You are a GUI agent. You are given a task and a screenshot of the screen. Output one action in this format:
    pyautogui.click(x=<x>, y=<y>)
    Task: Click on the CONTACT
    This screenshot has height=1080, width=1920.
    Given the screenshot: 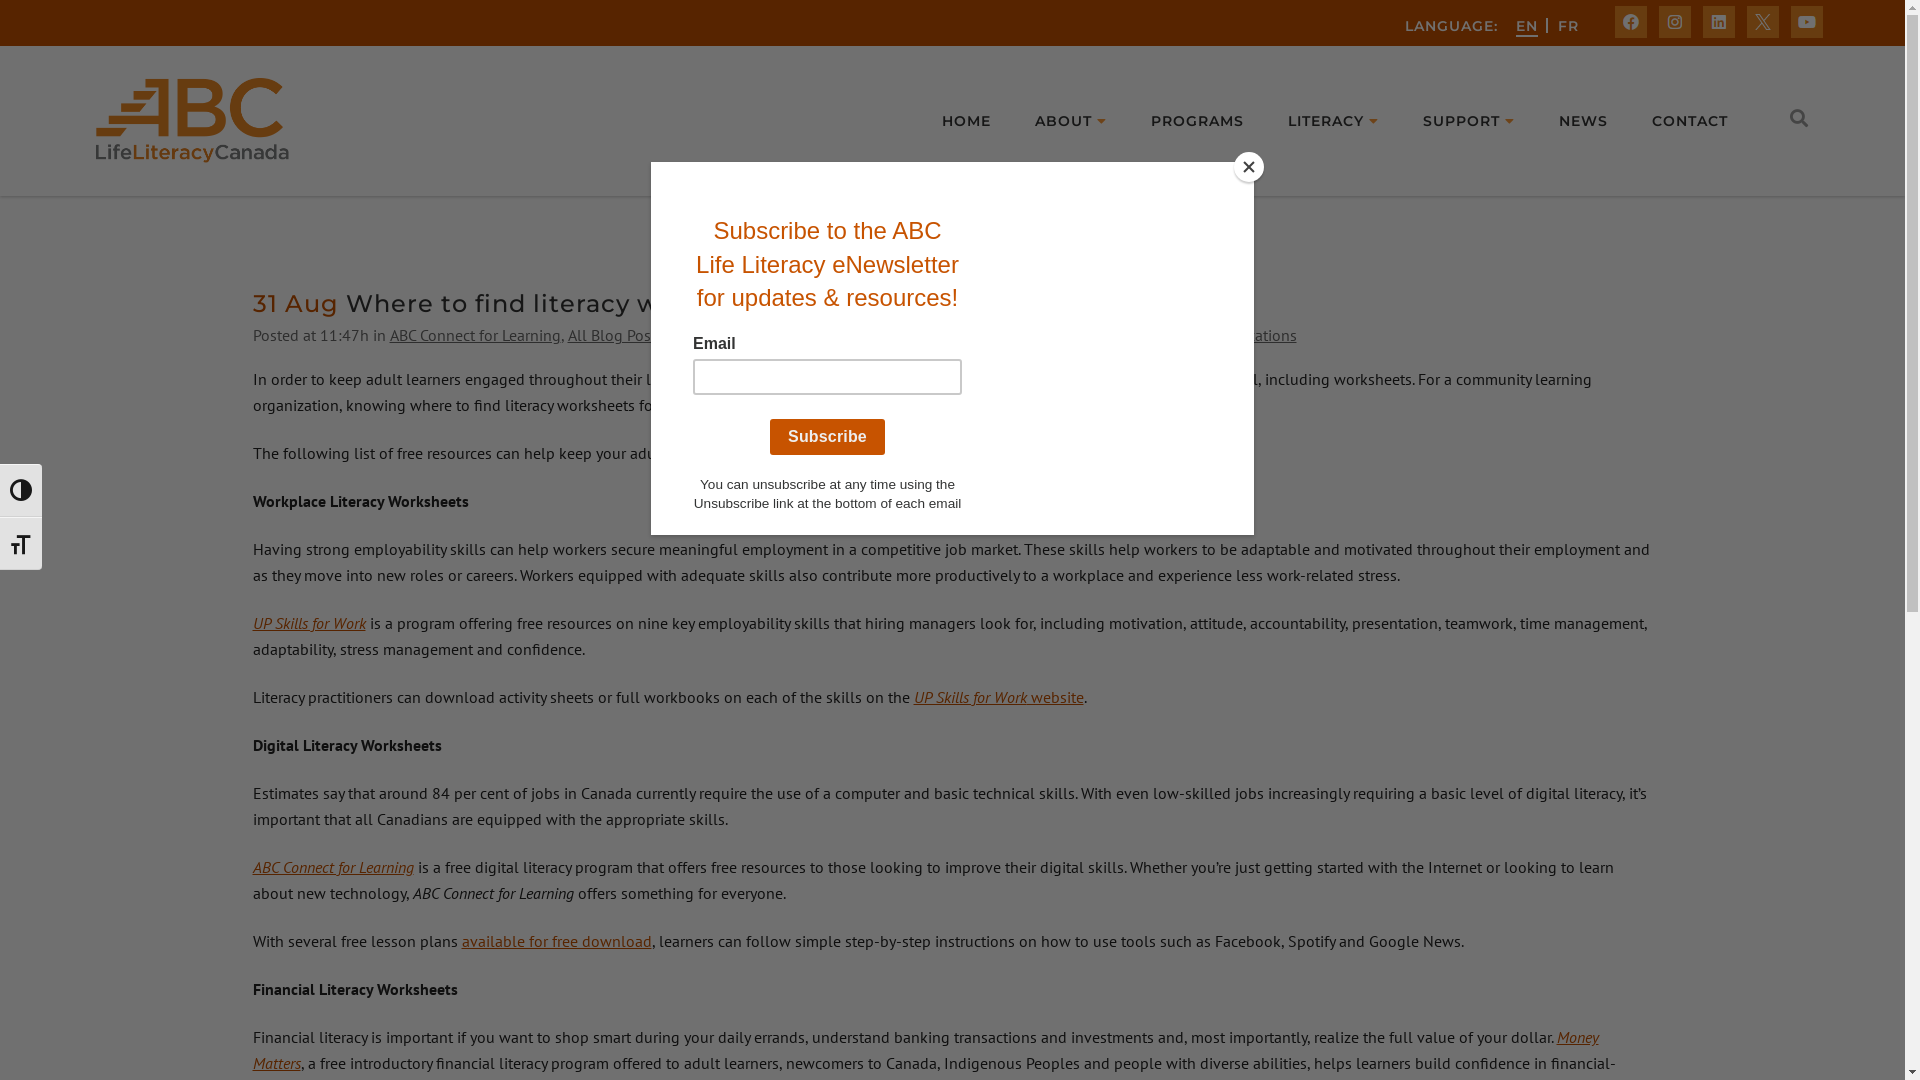 What is the action you would take?
    pyautogui.click(x=1690, y=121)
    